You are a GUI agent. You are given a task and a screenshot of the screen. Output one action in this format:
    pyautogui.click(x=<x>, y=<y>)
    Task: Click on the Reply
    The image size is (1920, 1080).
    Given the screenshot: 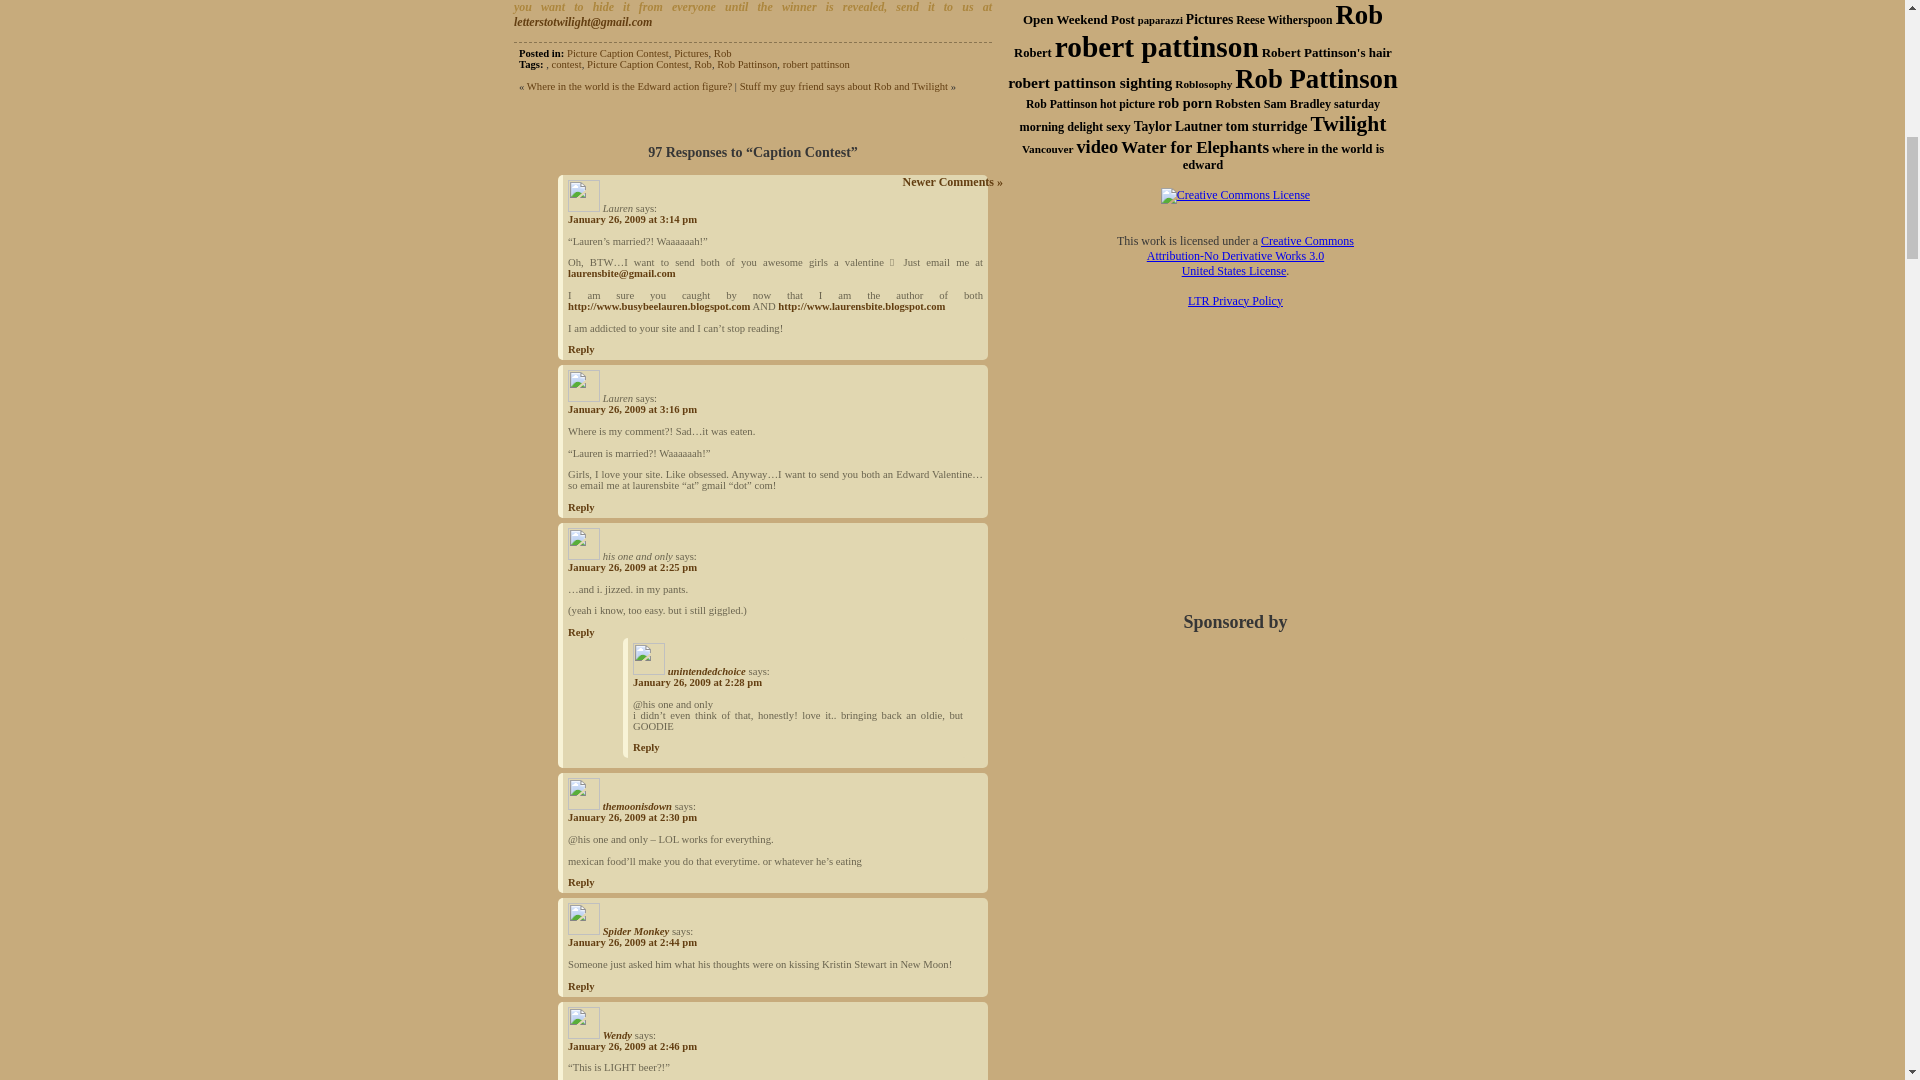 What is the action you would take?
    pyautogui.click(x=582, y=508)
    